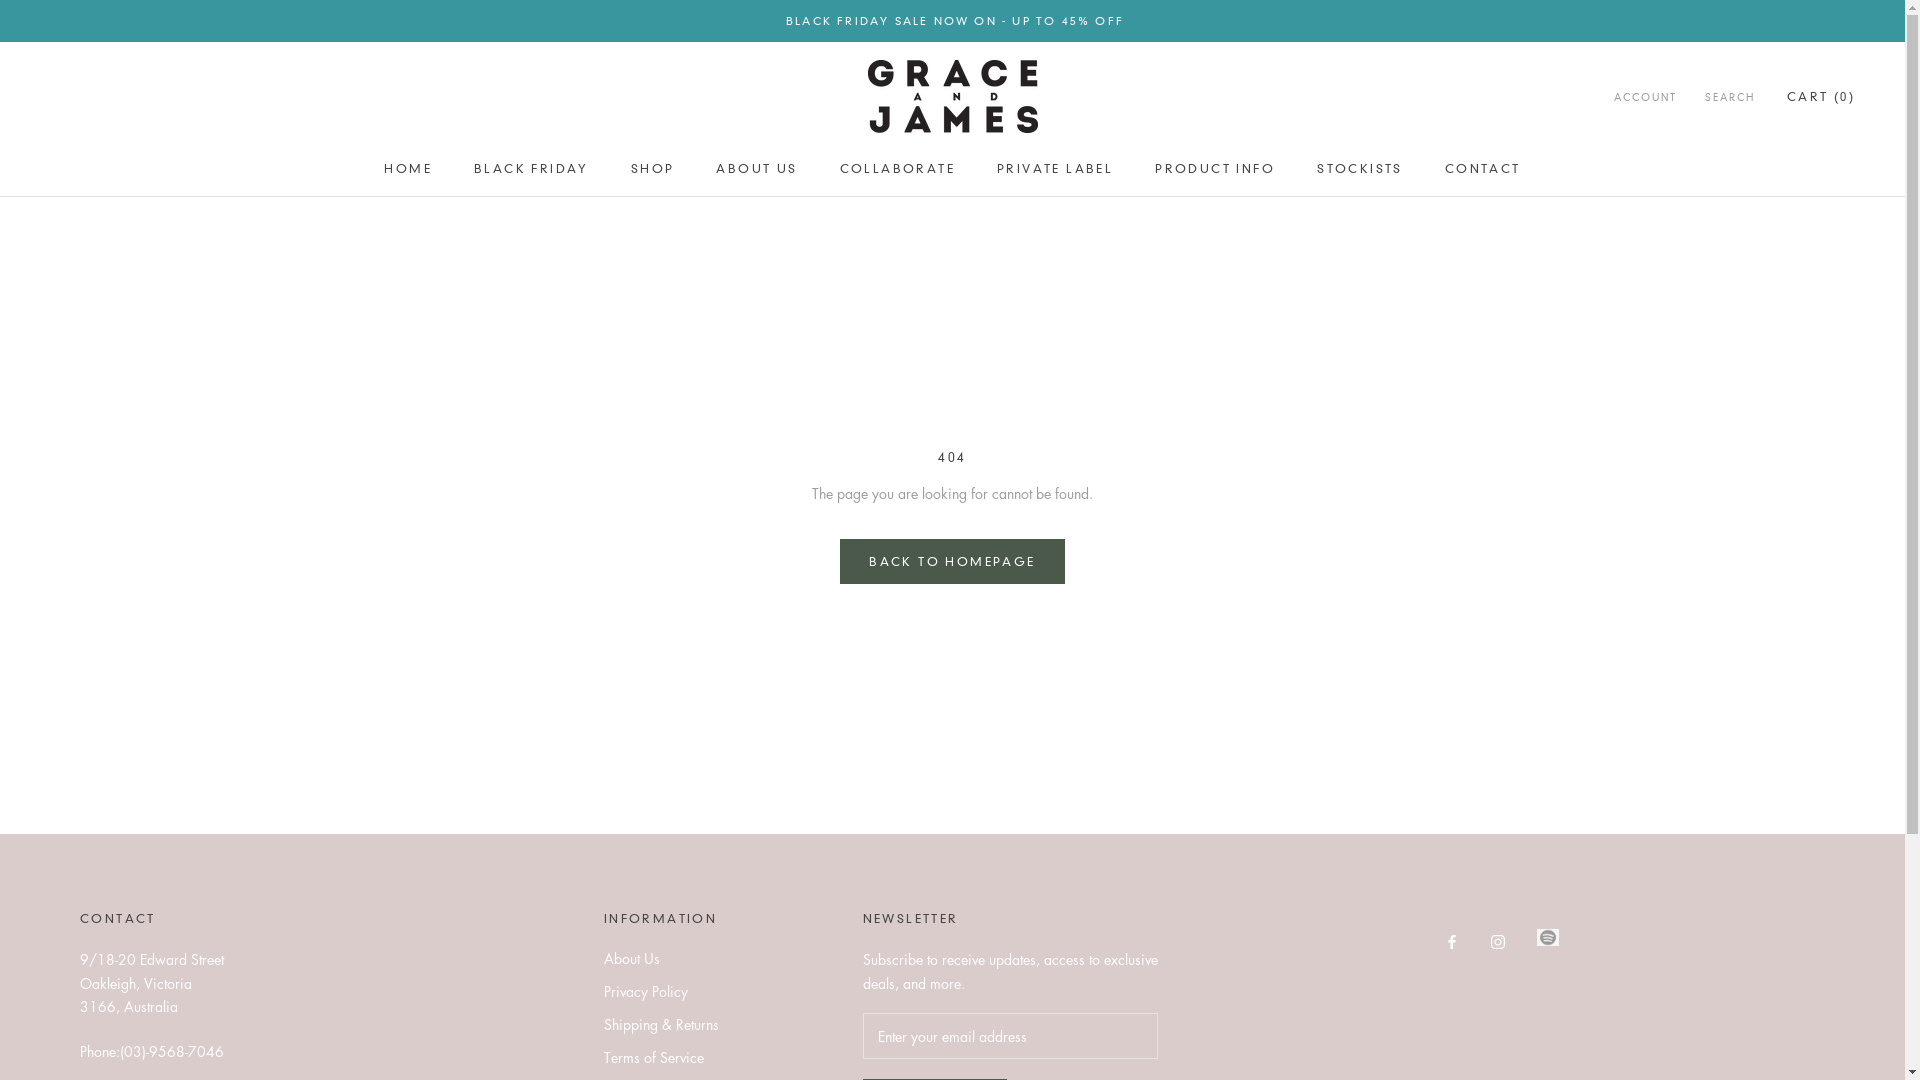  Describe the element at coordinates (1483, 168) in the screenshot. I see `CONTACT
CONTACT` at that location.